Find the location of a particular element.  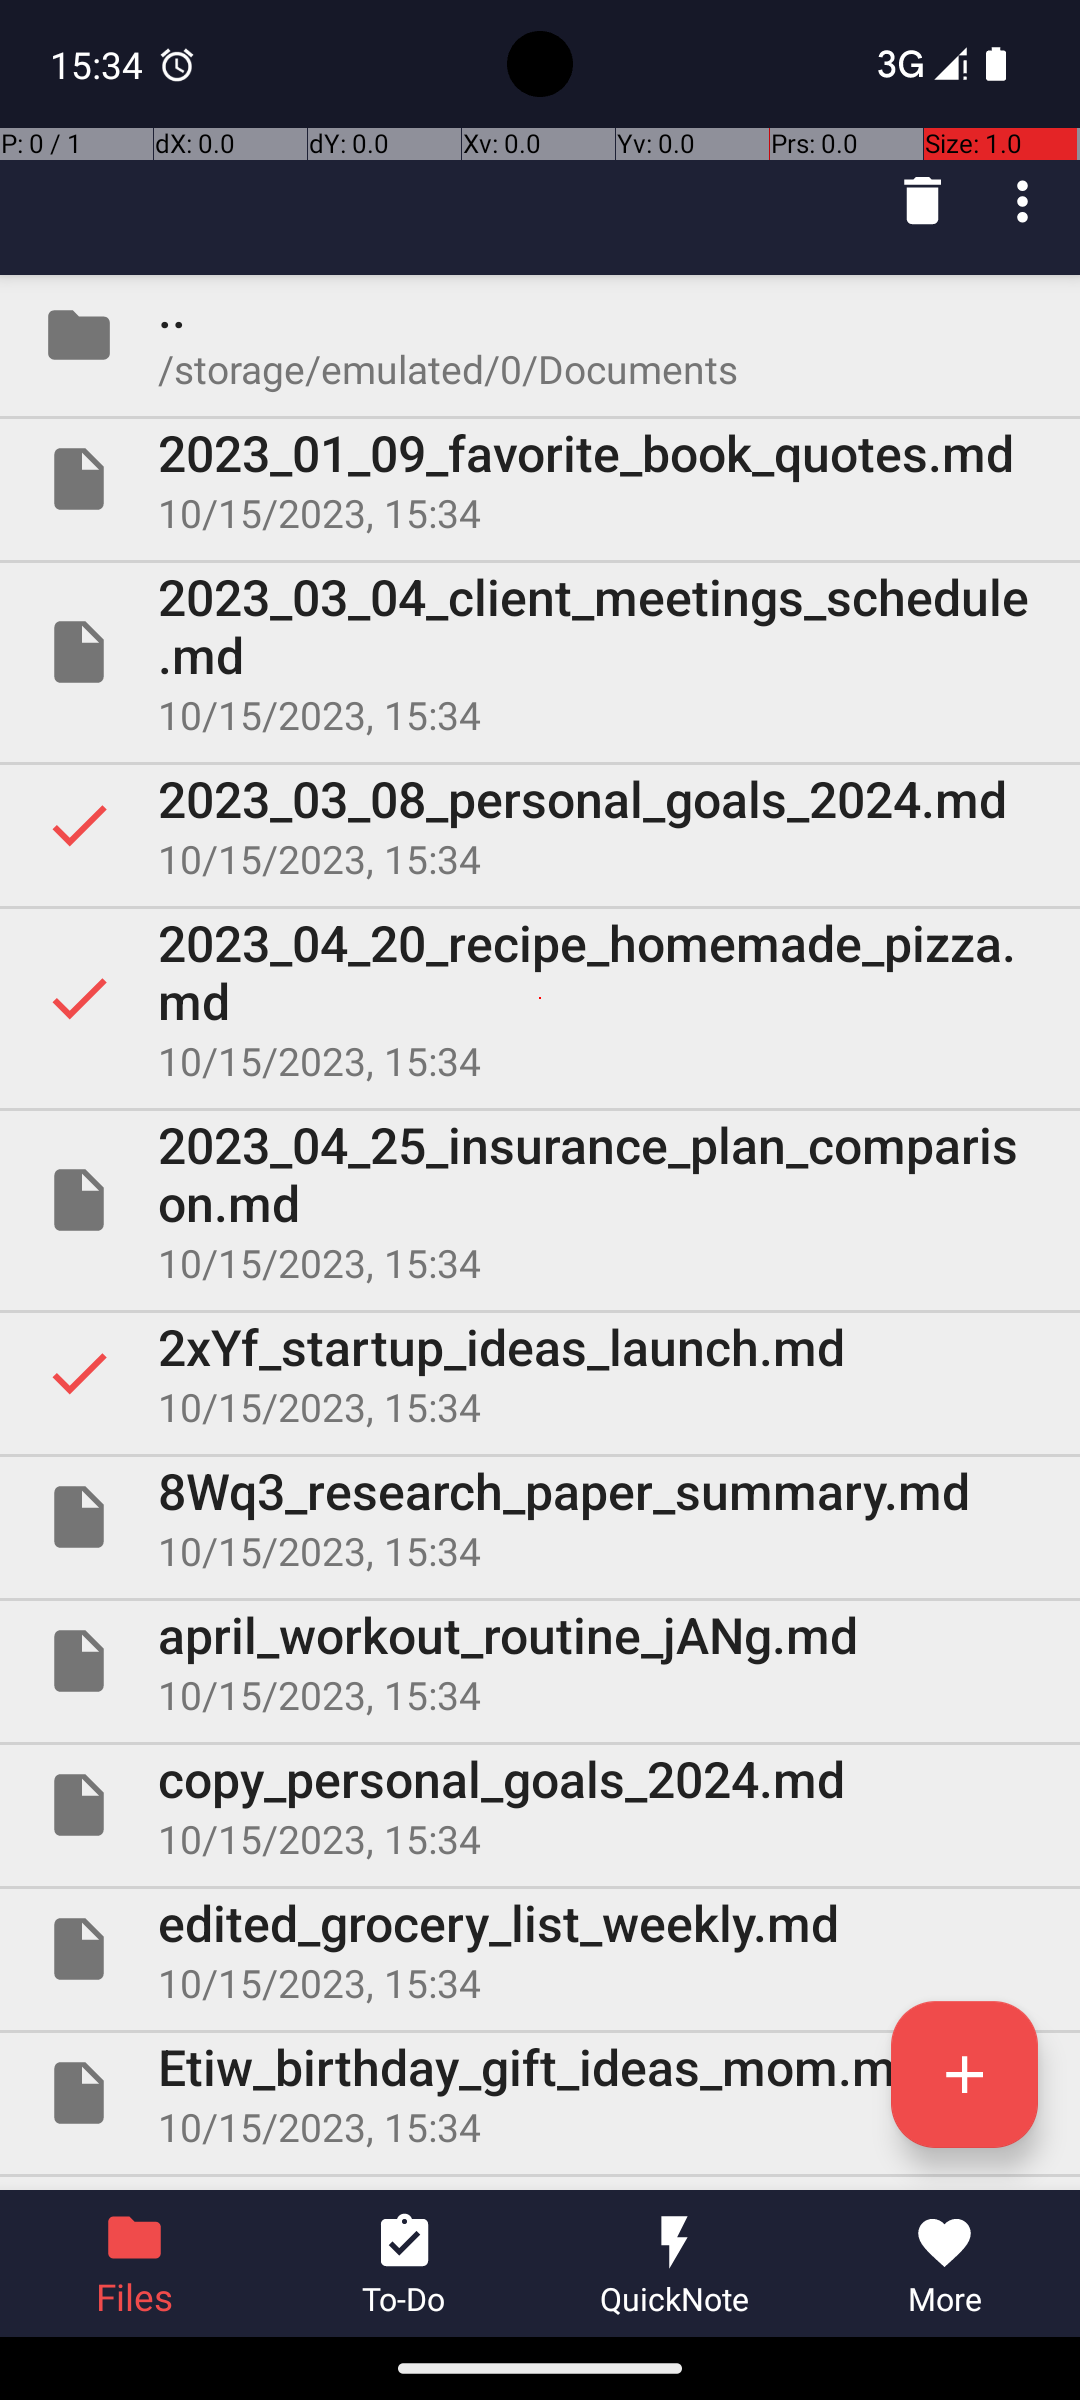

File 2023_03_04_client_meetings_schedule.md  is located at coordinates (540, 652).